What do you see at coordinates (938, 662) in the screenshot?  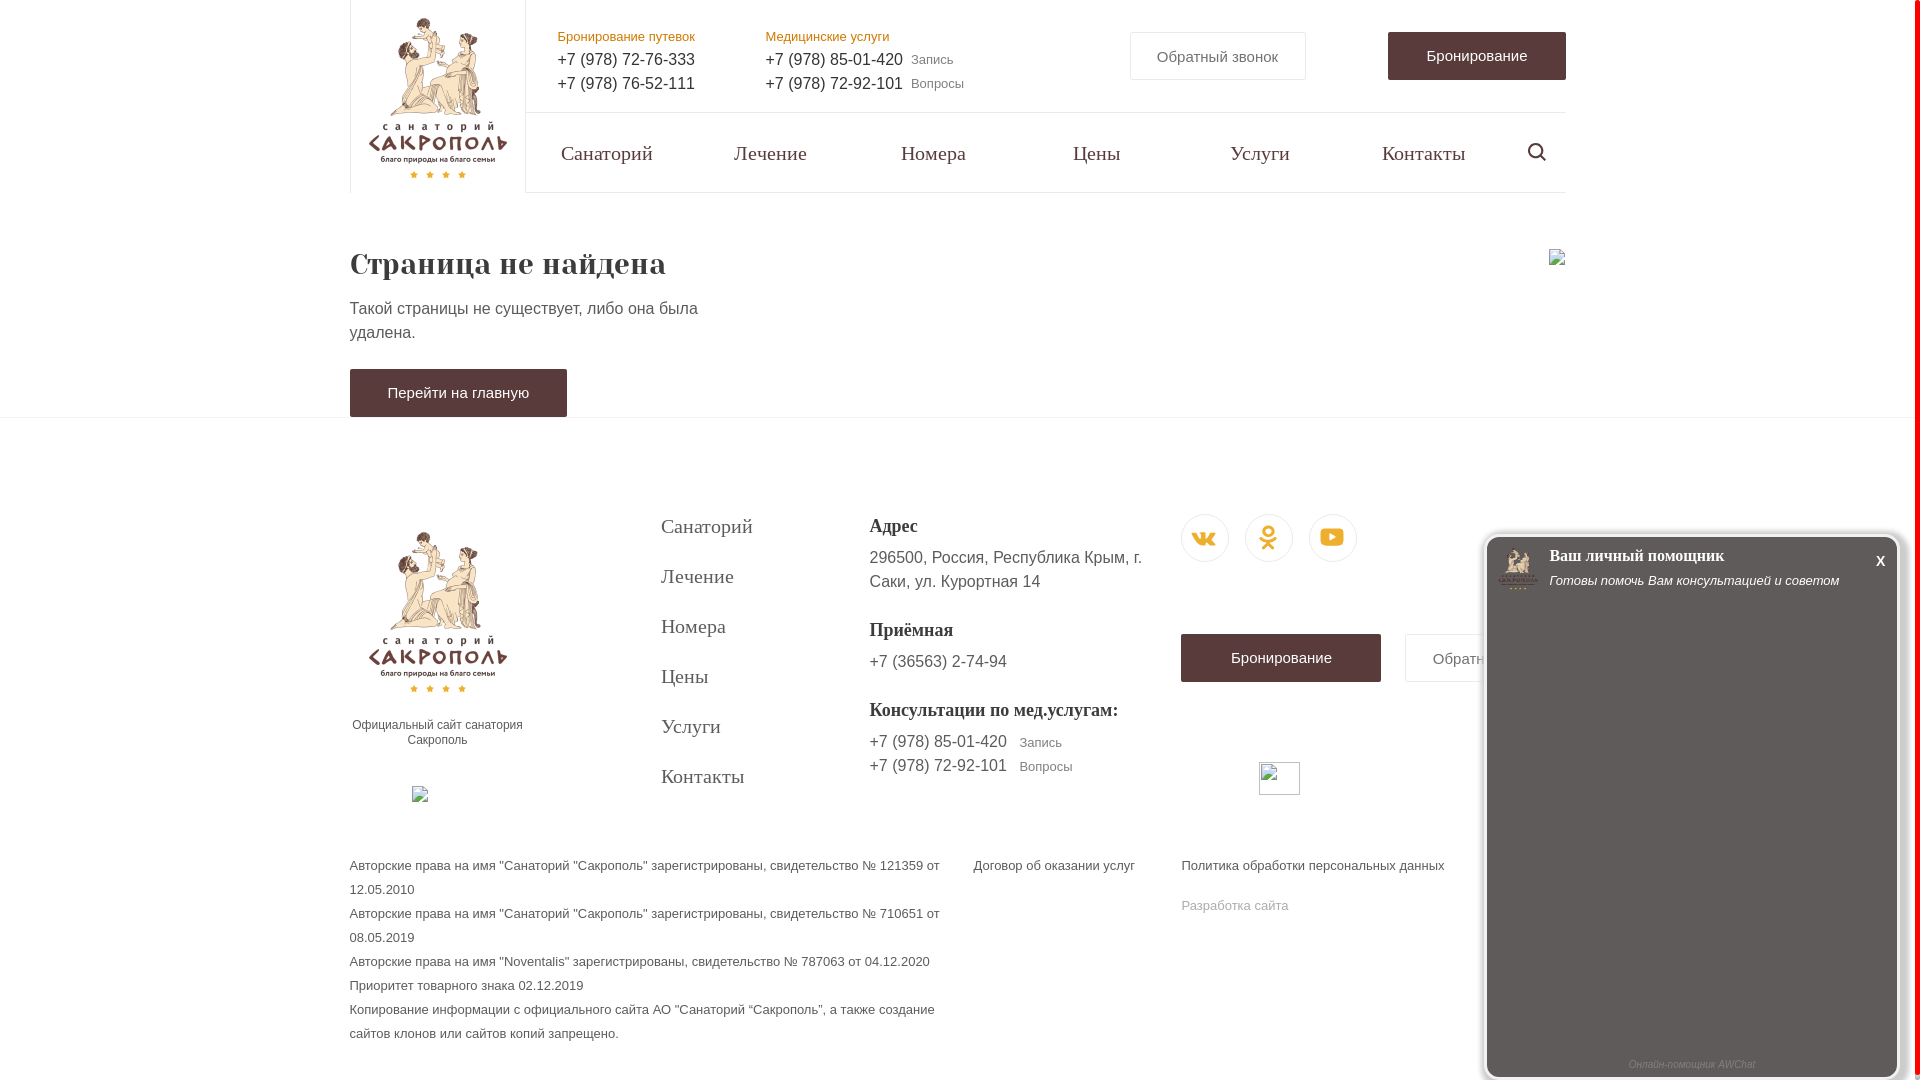 I see `+7 (36563) 2-74-94` at bounding box center [938, 662].